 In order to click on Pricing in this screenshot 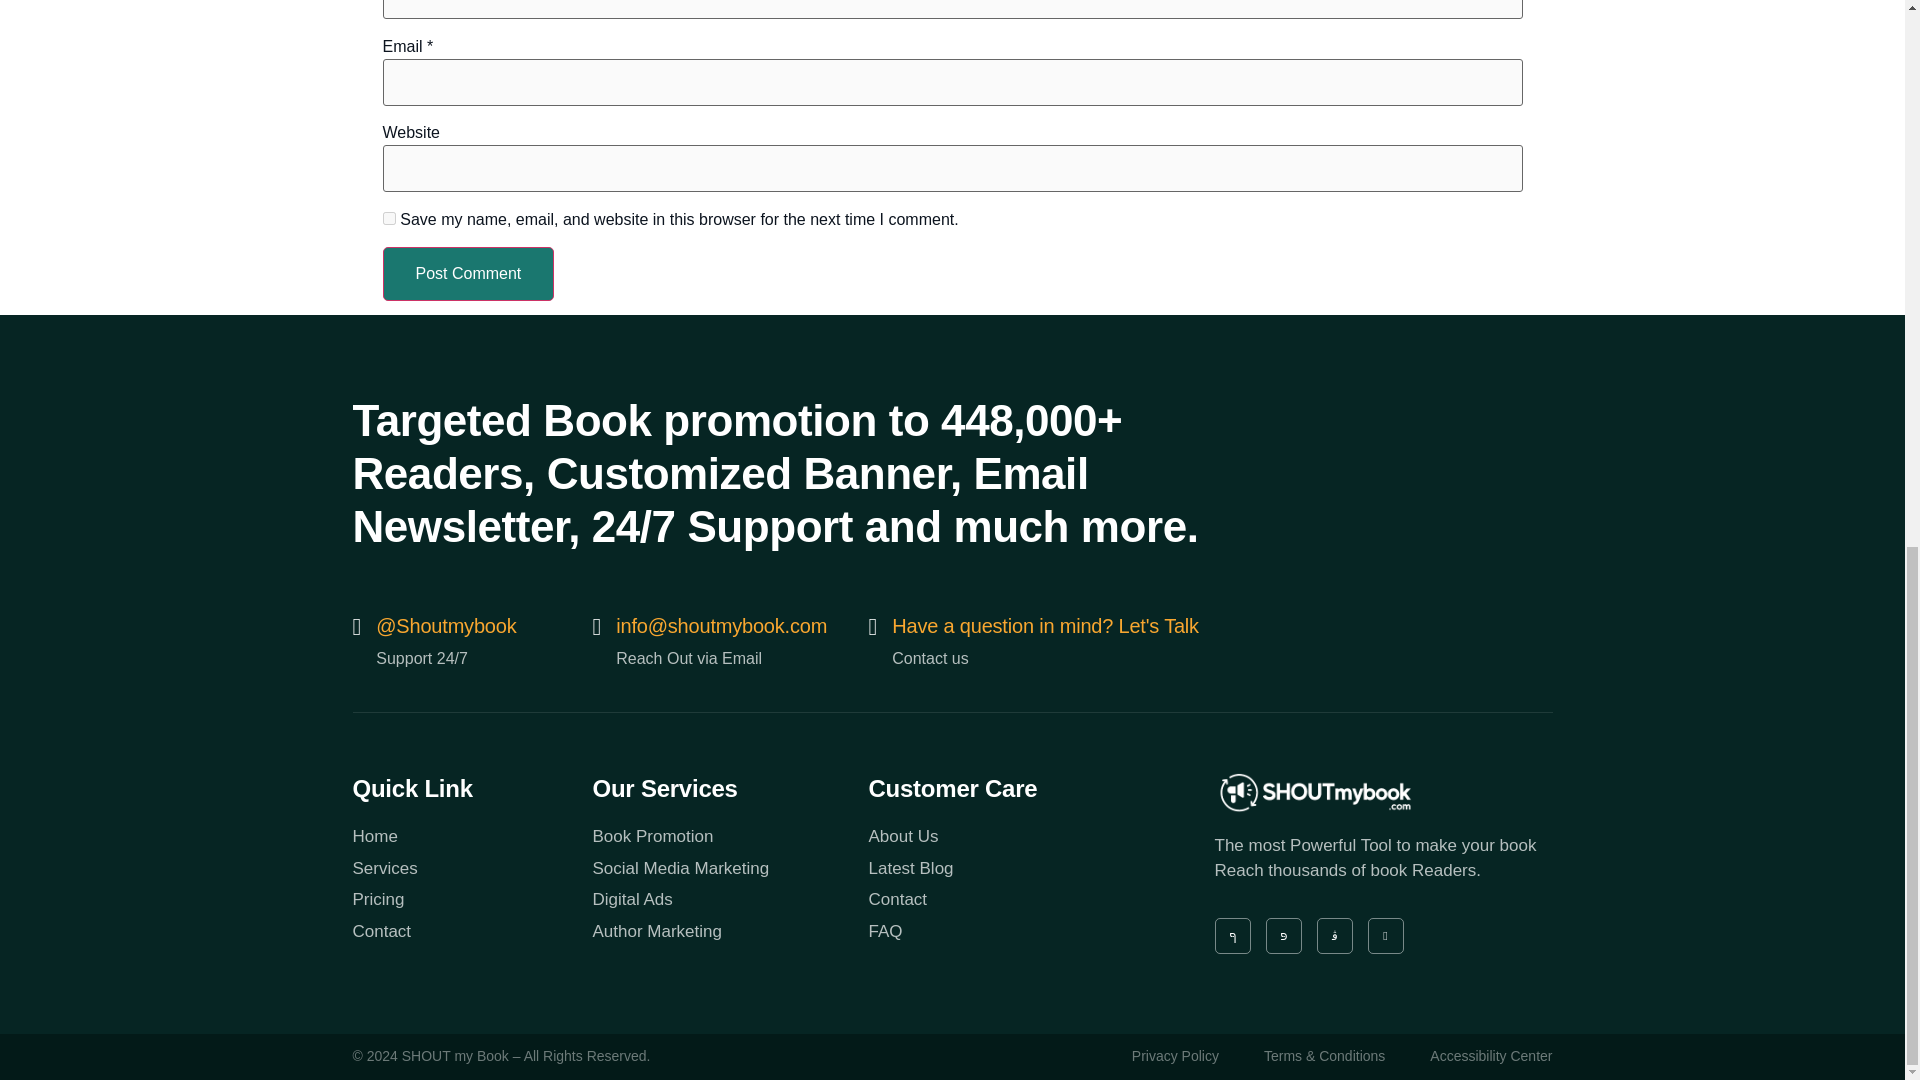, I will do `click(471, 899)`.